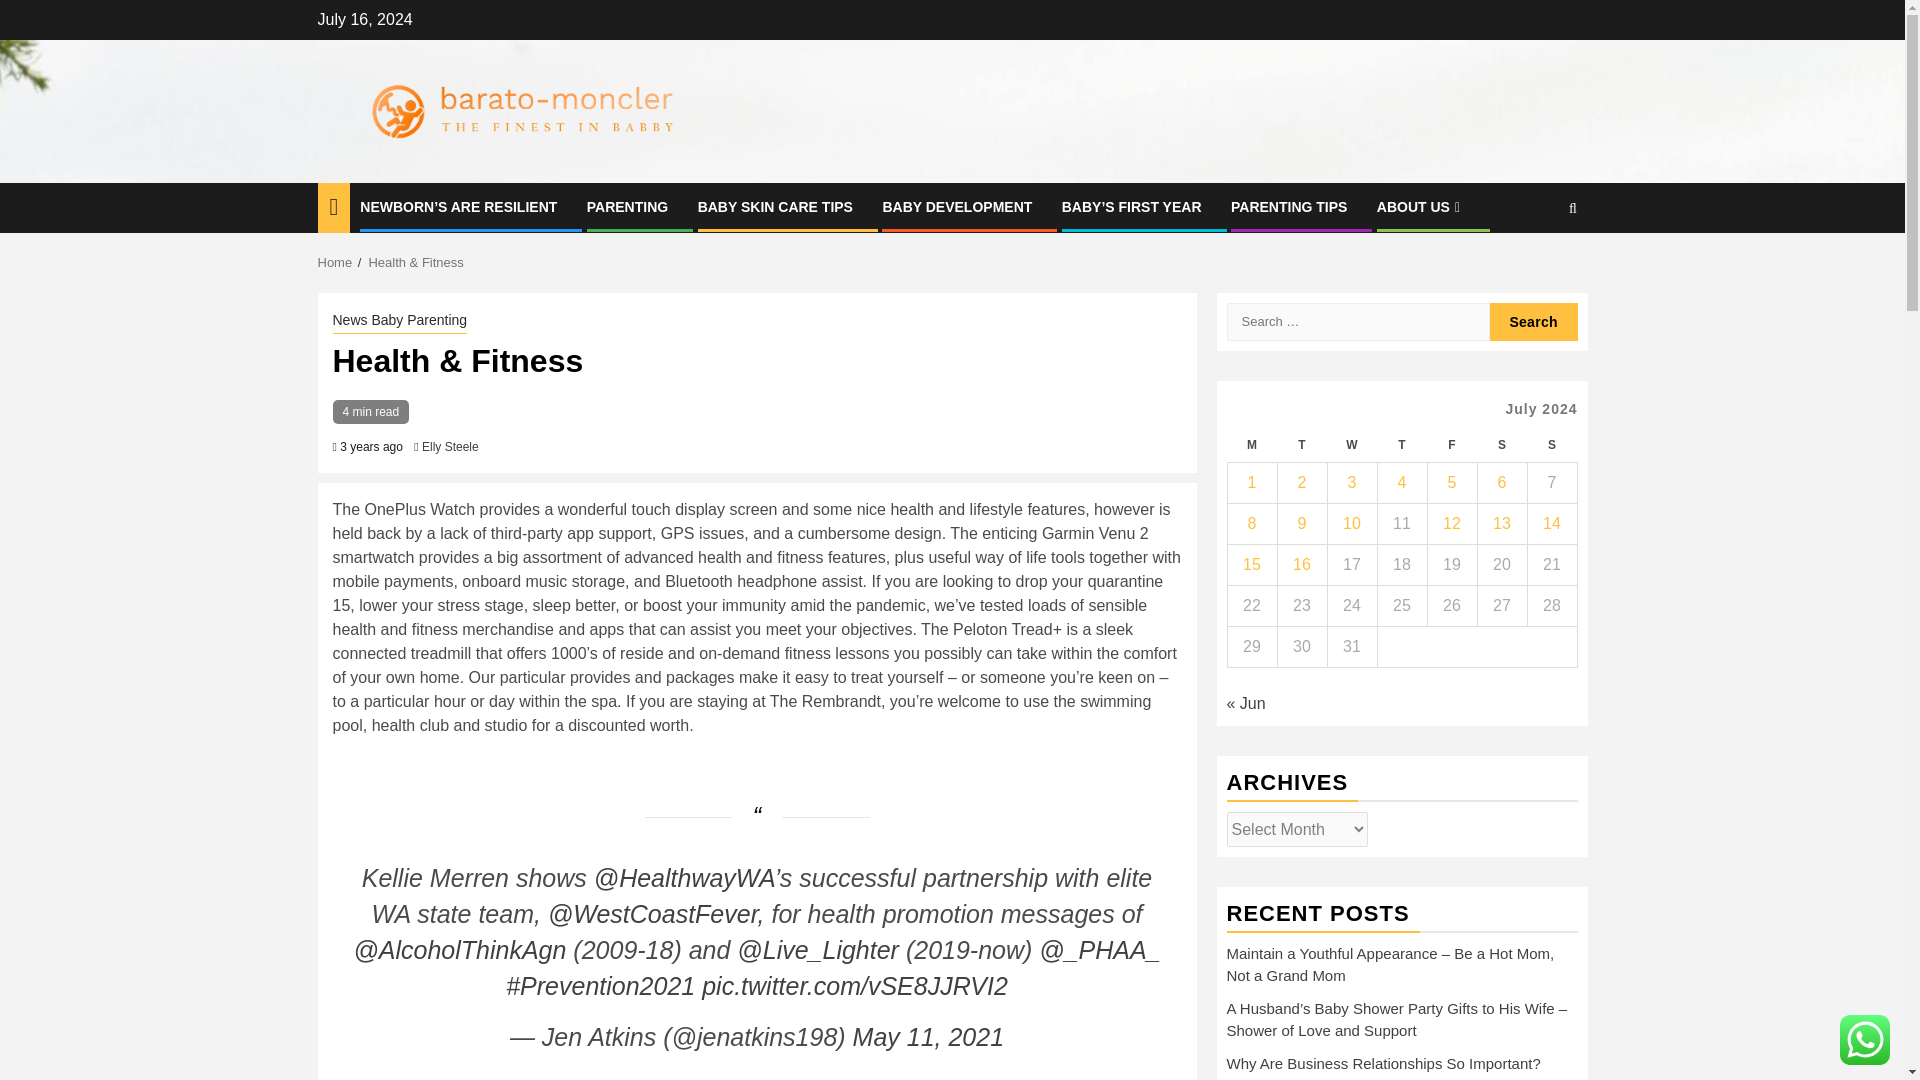 The image size is (1920, 1080). What do you see at coordinates (336, 262) in the screenshot?
I see `Home` at bounding box center [336, 262].